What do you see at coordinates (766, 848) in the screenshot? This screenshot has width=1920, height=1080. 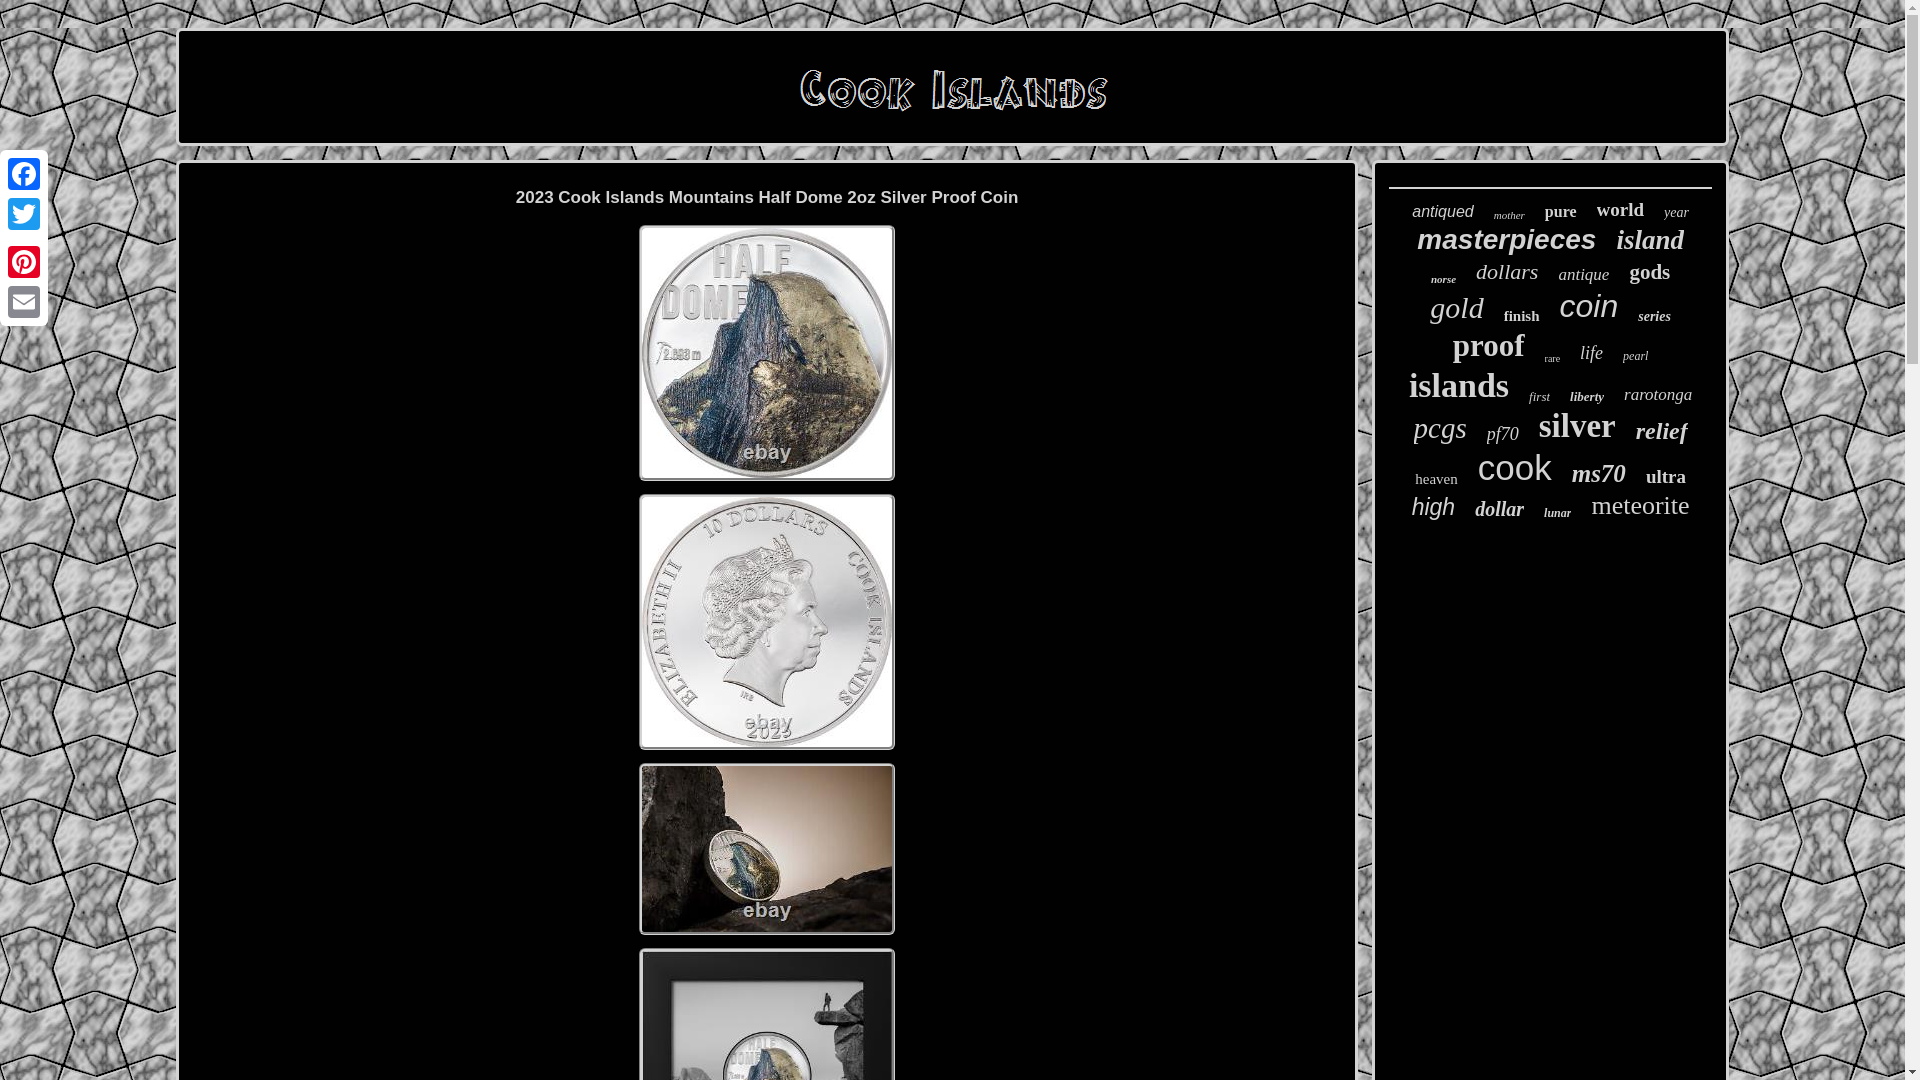 I see `2023 Cook Islands Mountains Half Dome 2oz Silver Proof Coin` at bounding box center [766, 848].